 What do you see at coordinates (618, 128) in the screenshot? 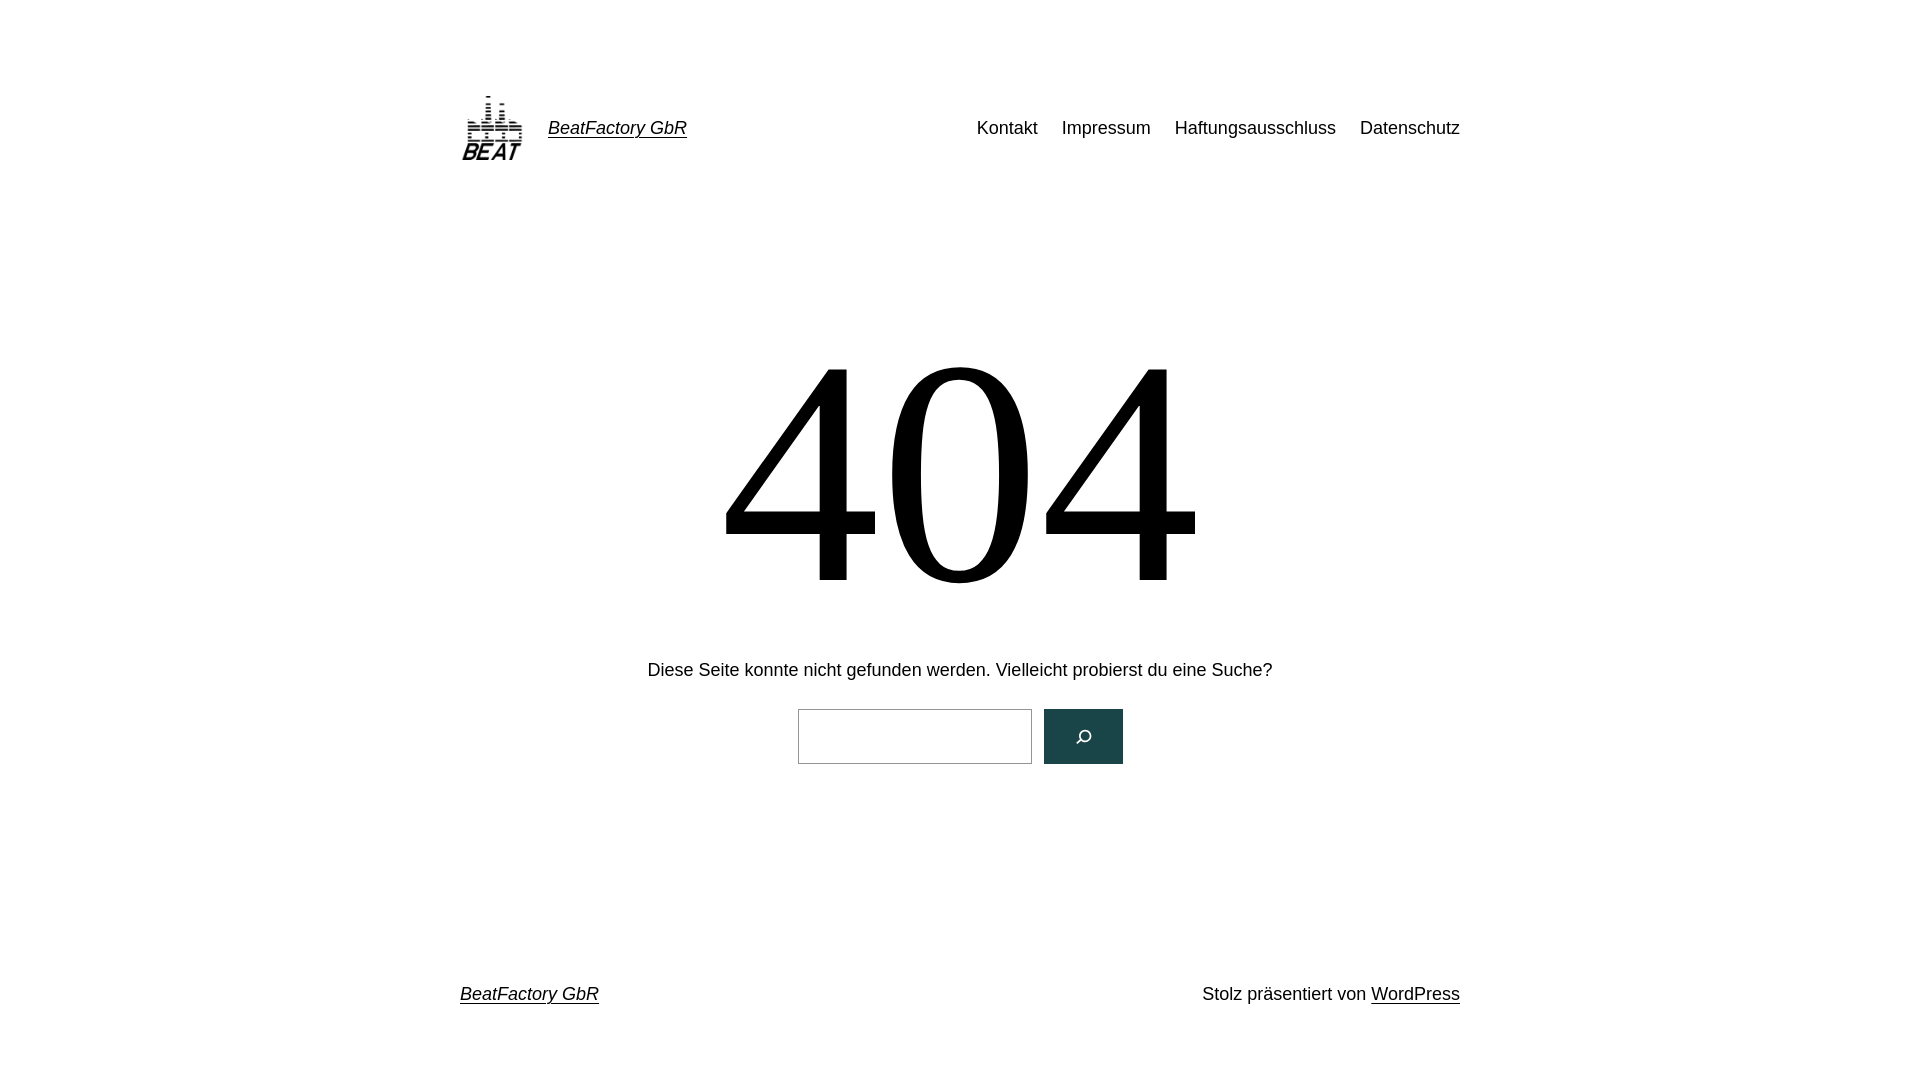
I see `BeatFactory GbR` at bounding box center [618, 128].